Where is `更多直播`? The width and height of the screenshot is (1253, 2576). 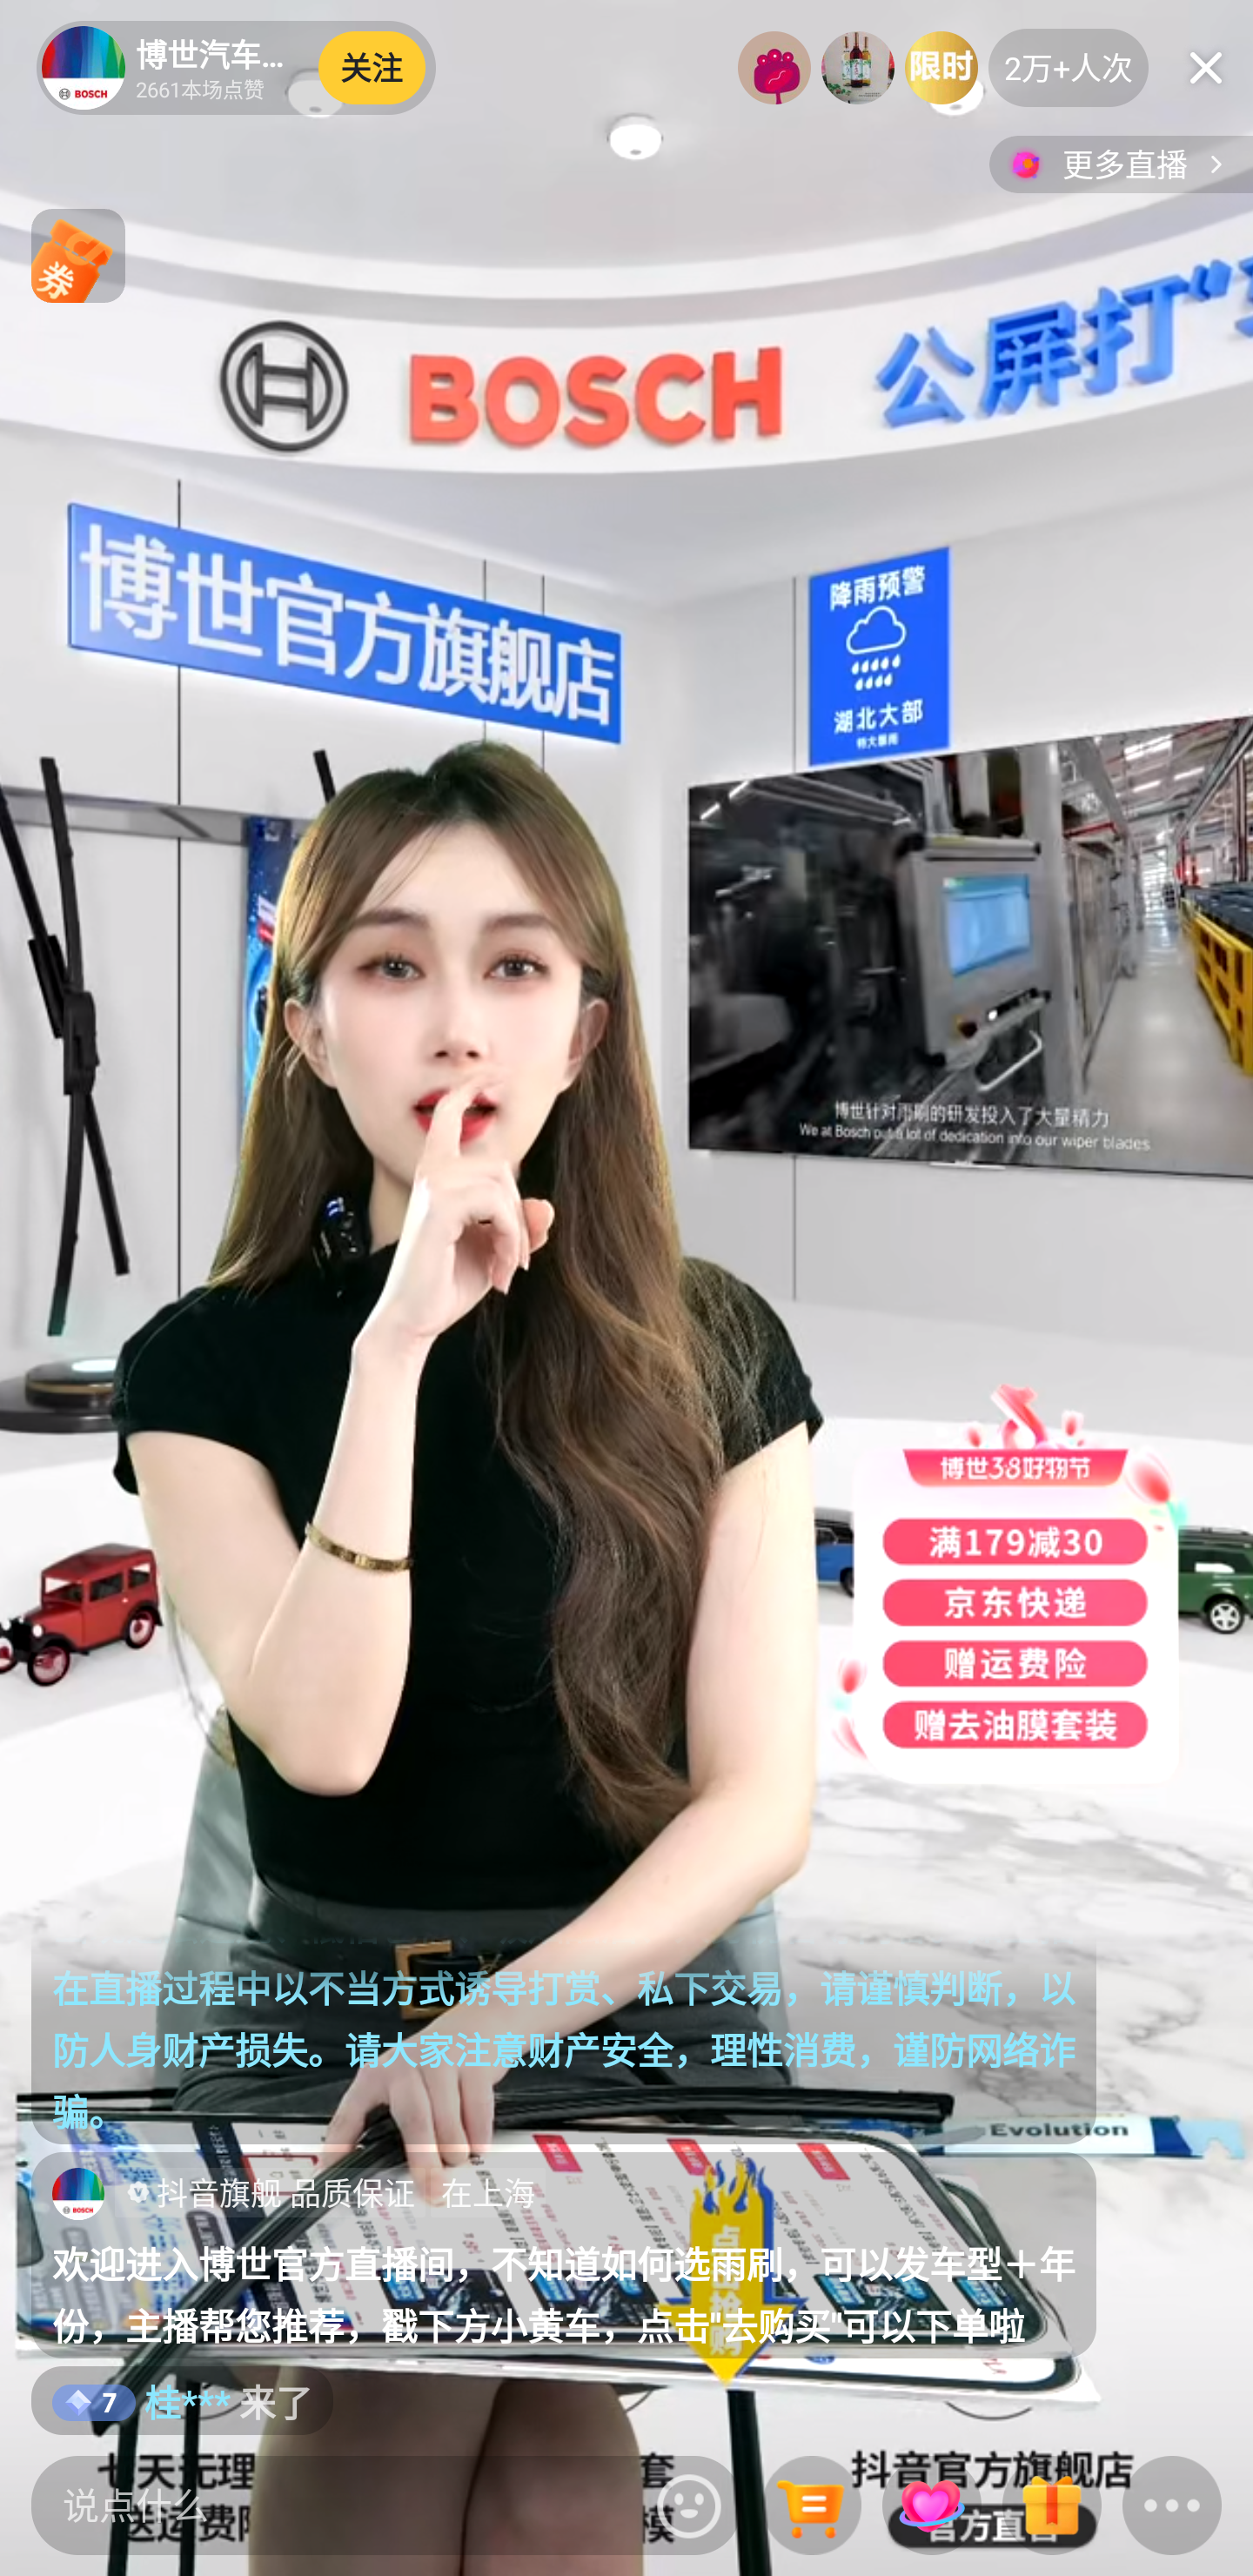
更多直播 is located at coordinates (1121, 164).